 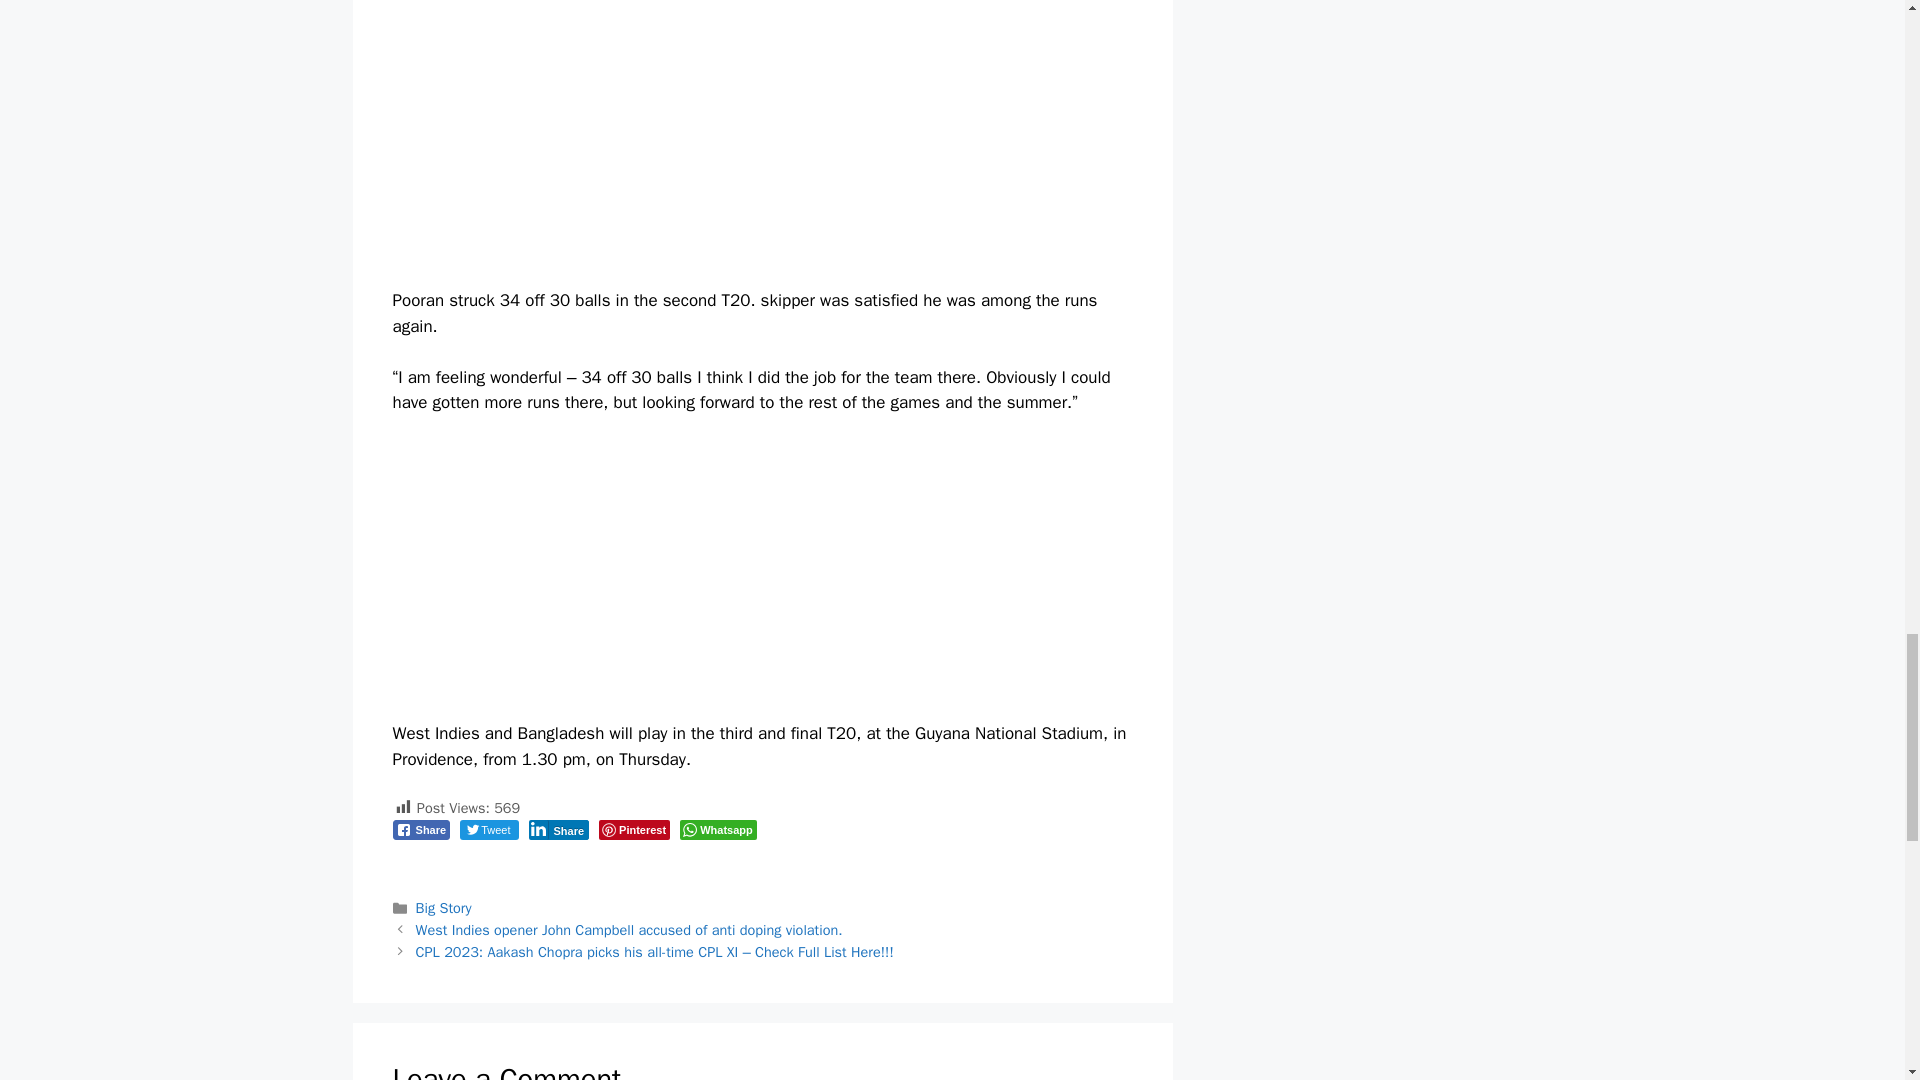 I want to click on Advertisement, so click(x=762, y=580).